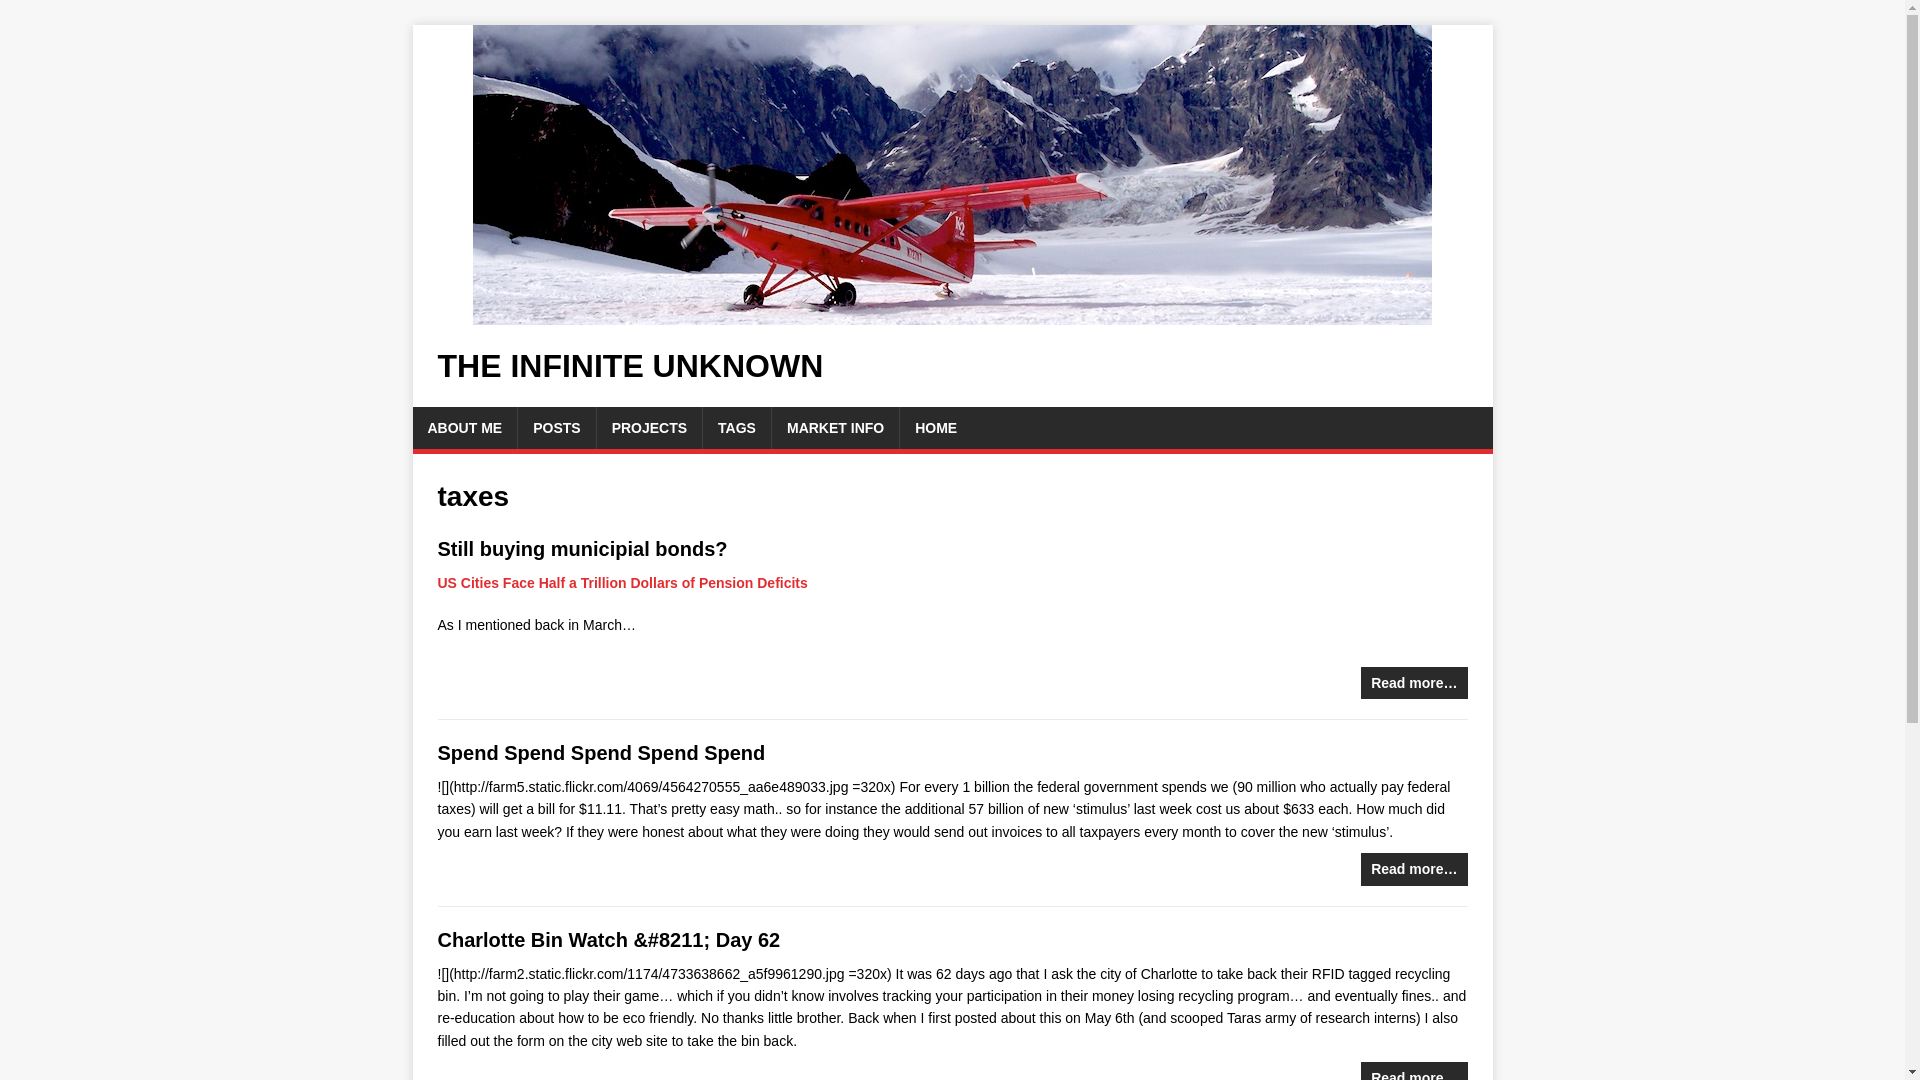 The height and width of the screenshot is (1080, 1920). Describe the element at coordinates (598, 582) in the screenshot. I see `US Cities Face Half a Trillion Dollars of Pension` at that location.